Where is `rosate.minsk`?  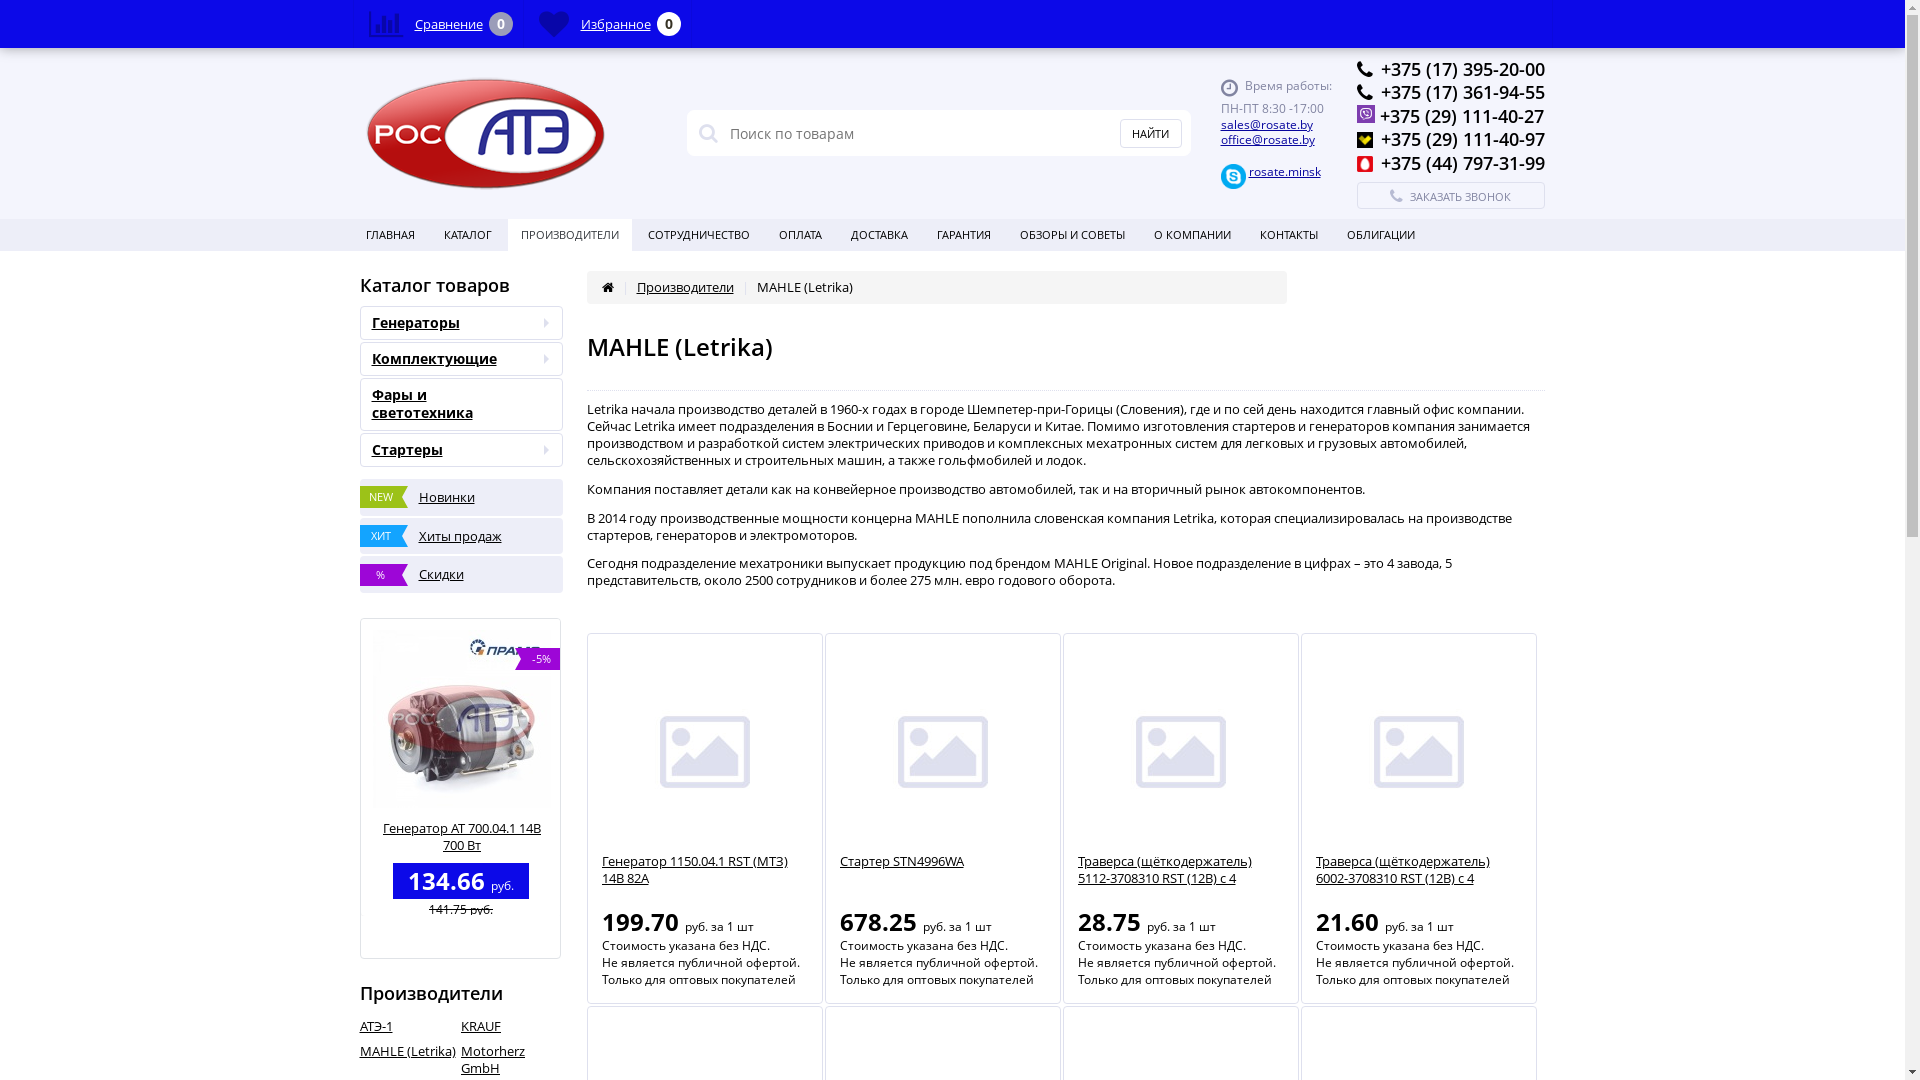
rosate.minsk is located at coordinates (1284, 172).